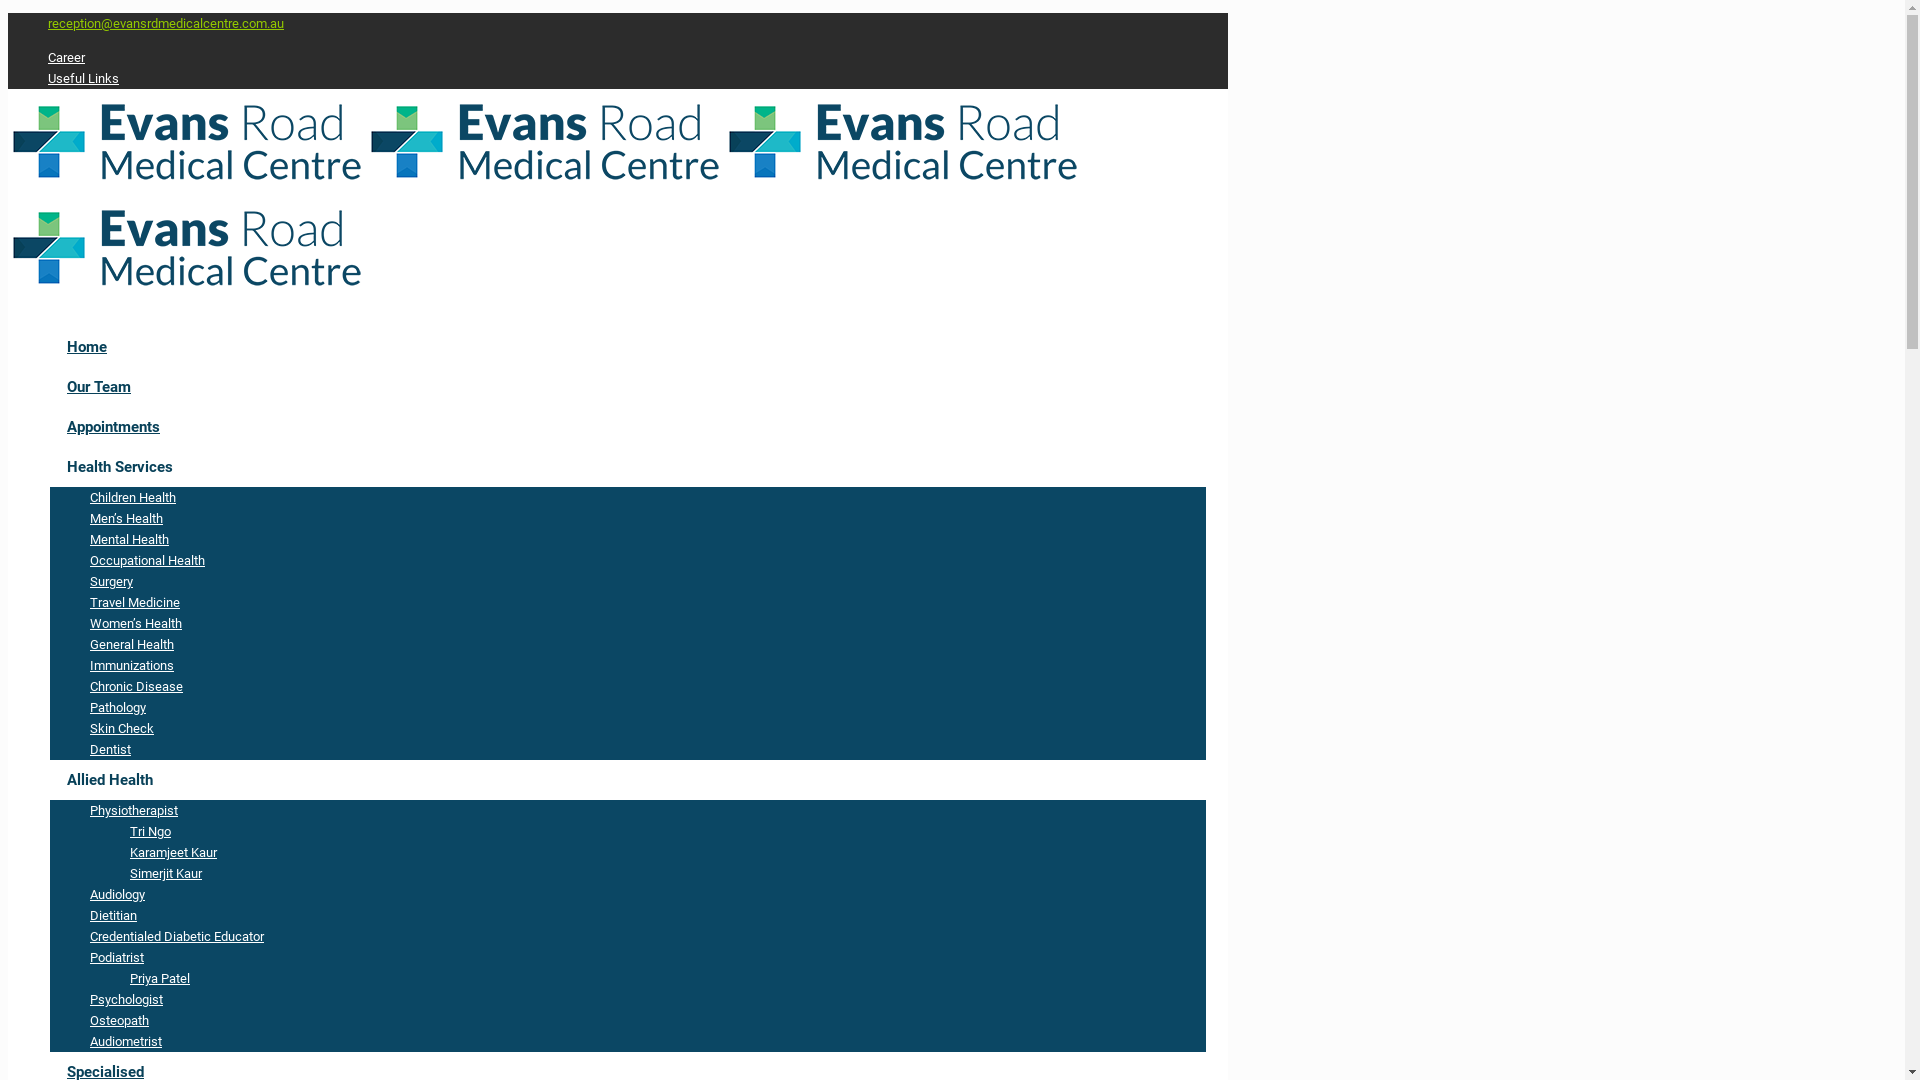 This screenshot has width=1920, height=1080. What do you see at coordinates (84, 78) in the screenshot?
I see `Useful Links` at bounding box center [84, 78].